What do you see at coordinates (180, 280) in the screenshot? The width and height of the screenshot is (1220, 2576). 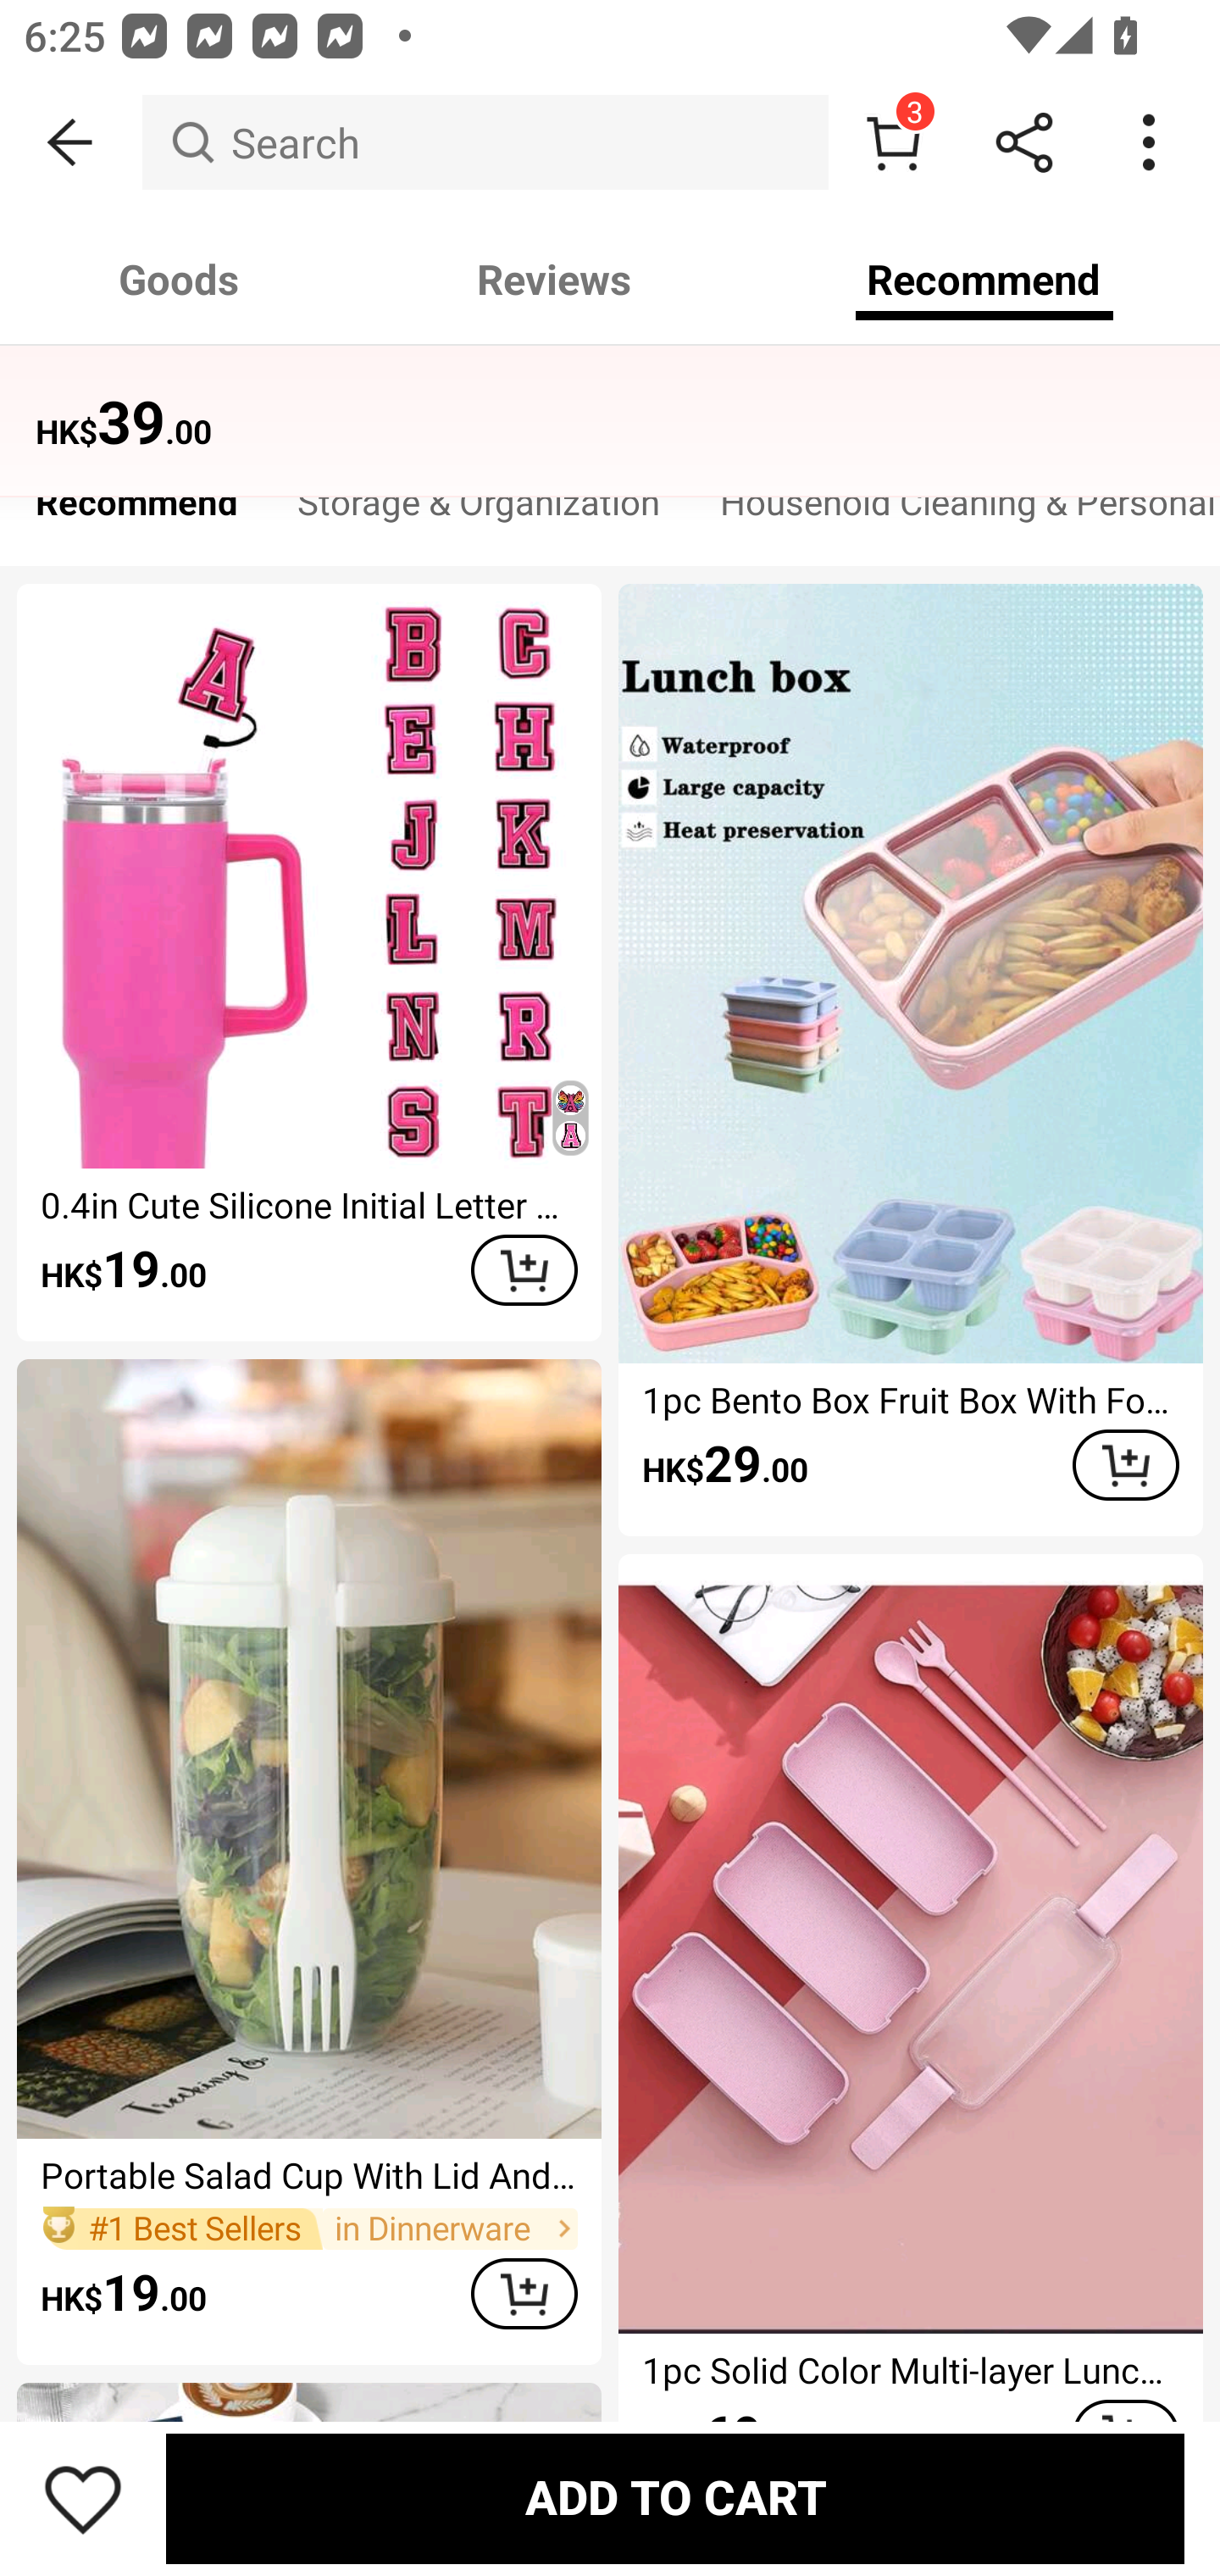 I see `Goods` at bounding box center [180, 280].